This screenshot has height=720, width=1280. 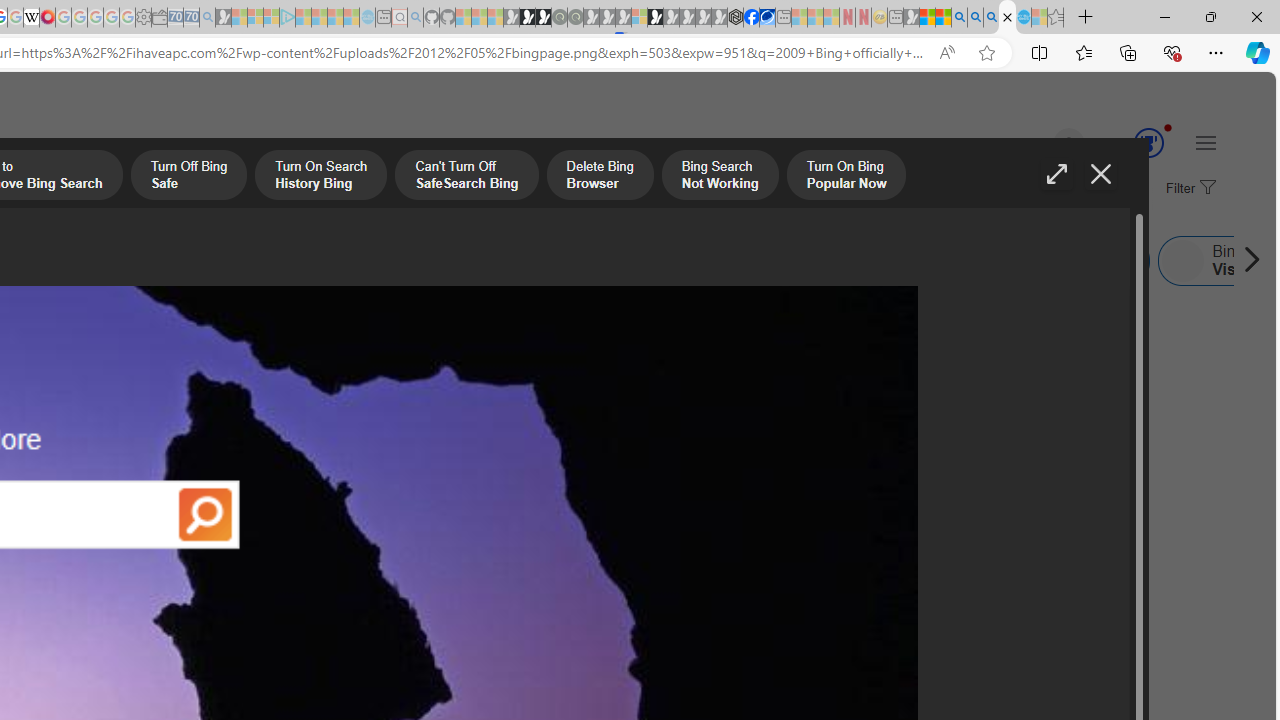 What do you see at coordinates (1148, 142) in the screenshot?
I see `AutomationID: rh_meter` at bounding box center [1148, 142].